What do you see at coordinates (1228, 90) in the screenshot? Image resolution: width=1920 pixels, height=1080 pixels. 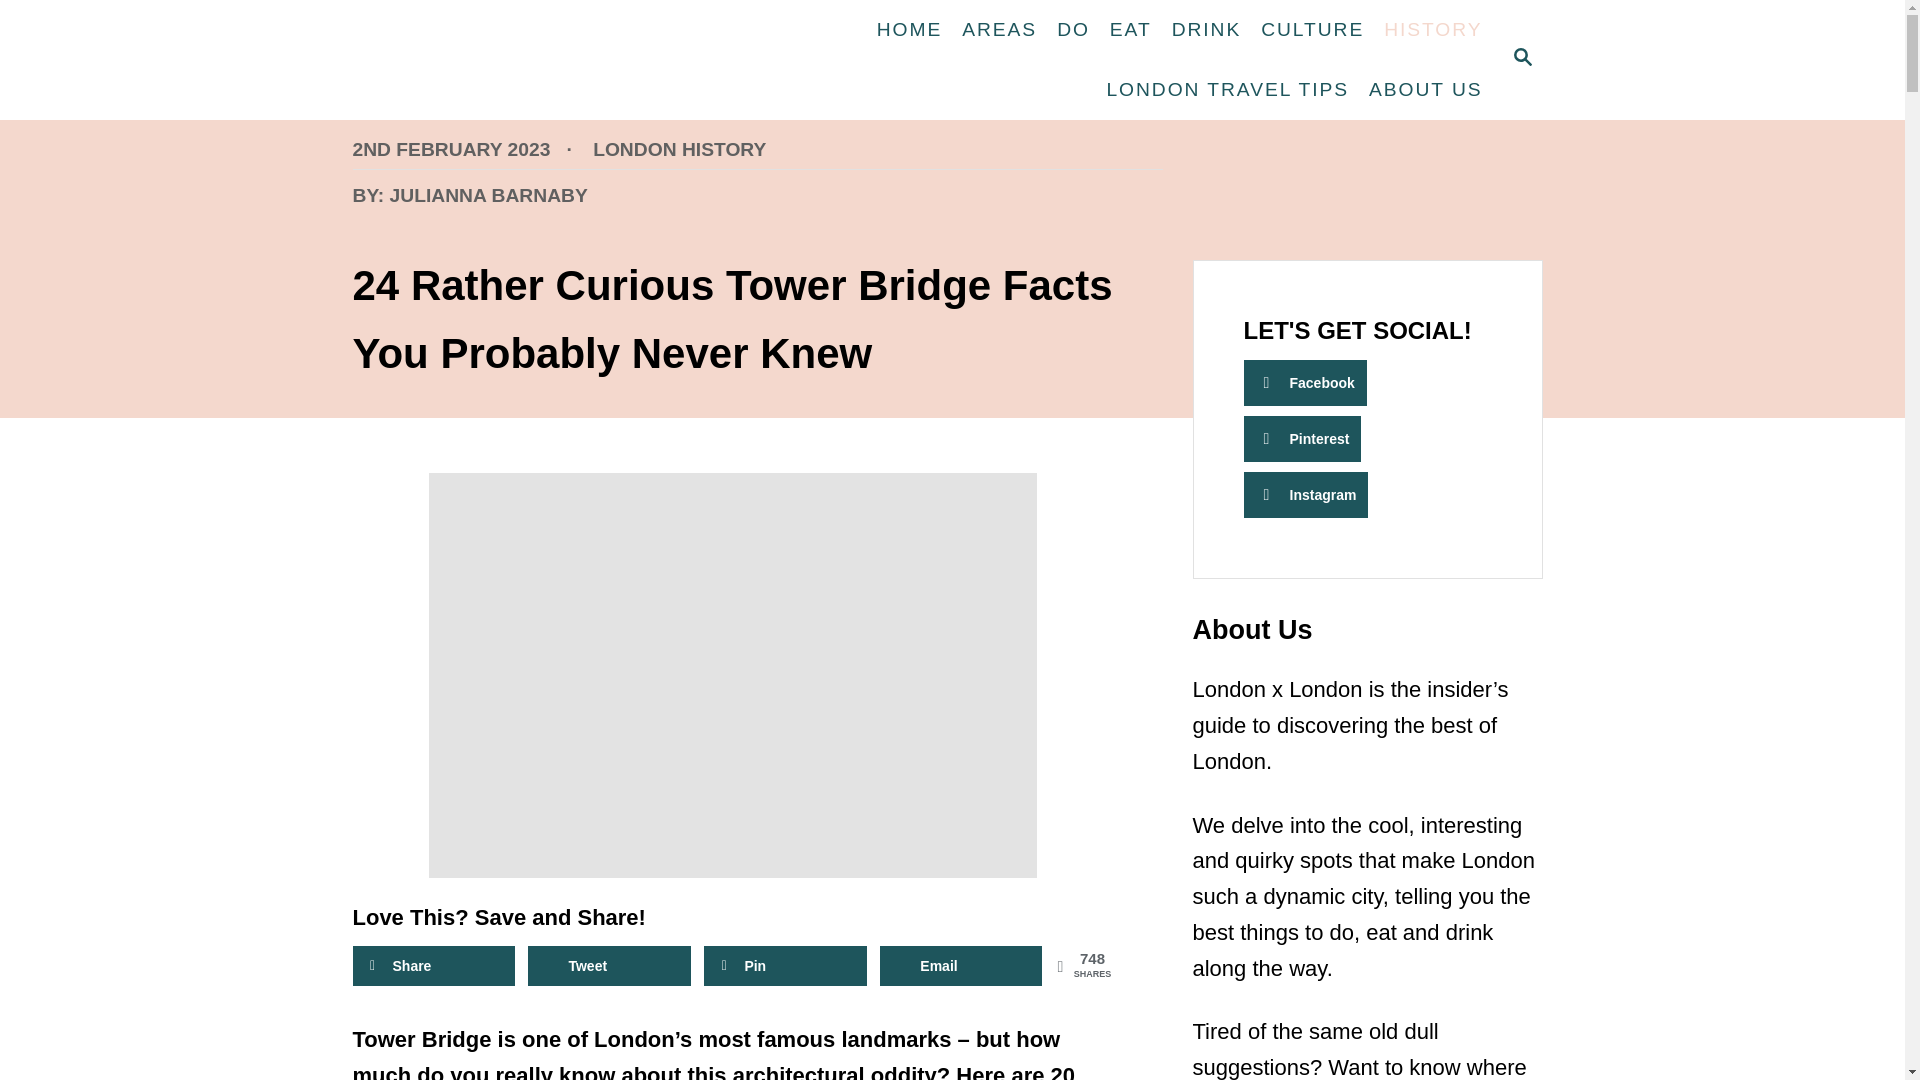 I see `LONDON TRAVEL TIPS` at bounding box center [1228, 90].